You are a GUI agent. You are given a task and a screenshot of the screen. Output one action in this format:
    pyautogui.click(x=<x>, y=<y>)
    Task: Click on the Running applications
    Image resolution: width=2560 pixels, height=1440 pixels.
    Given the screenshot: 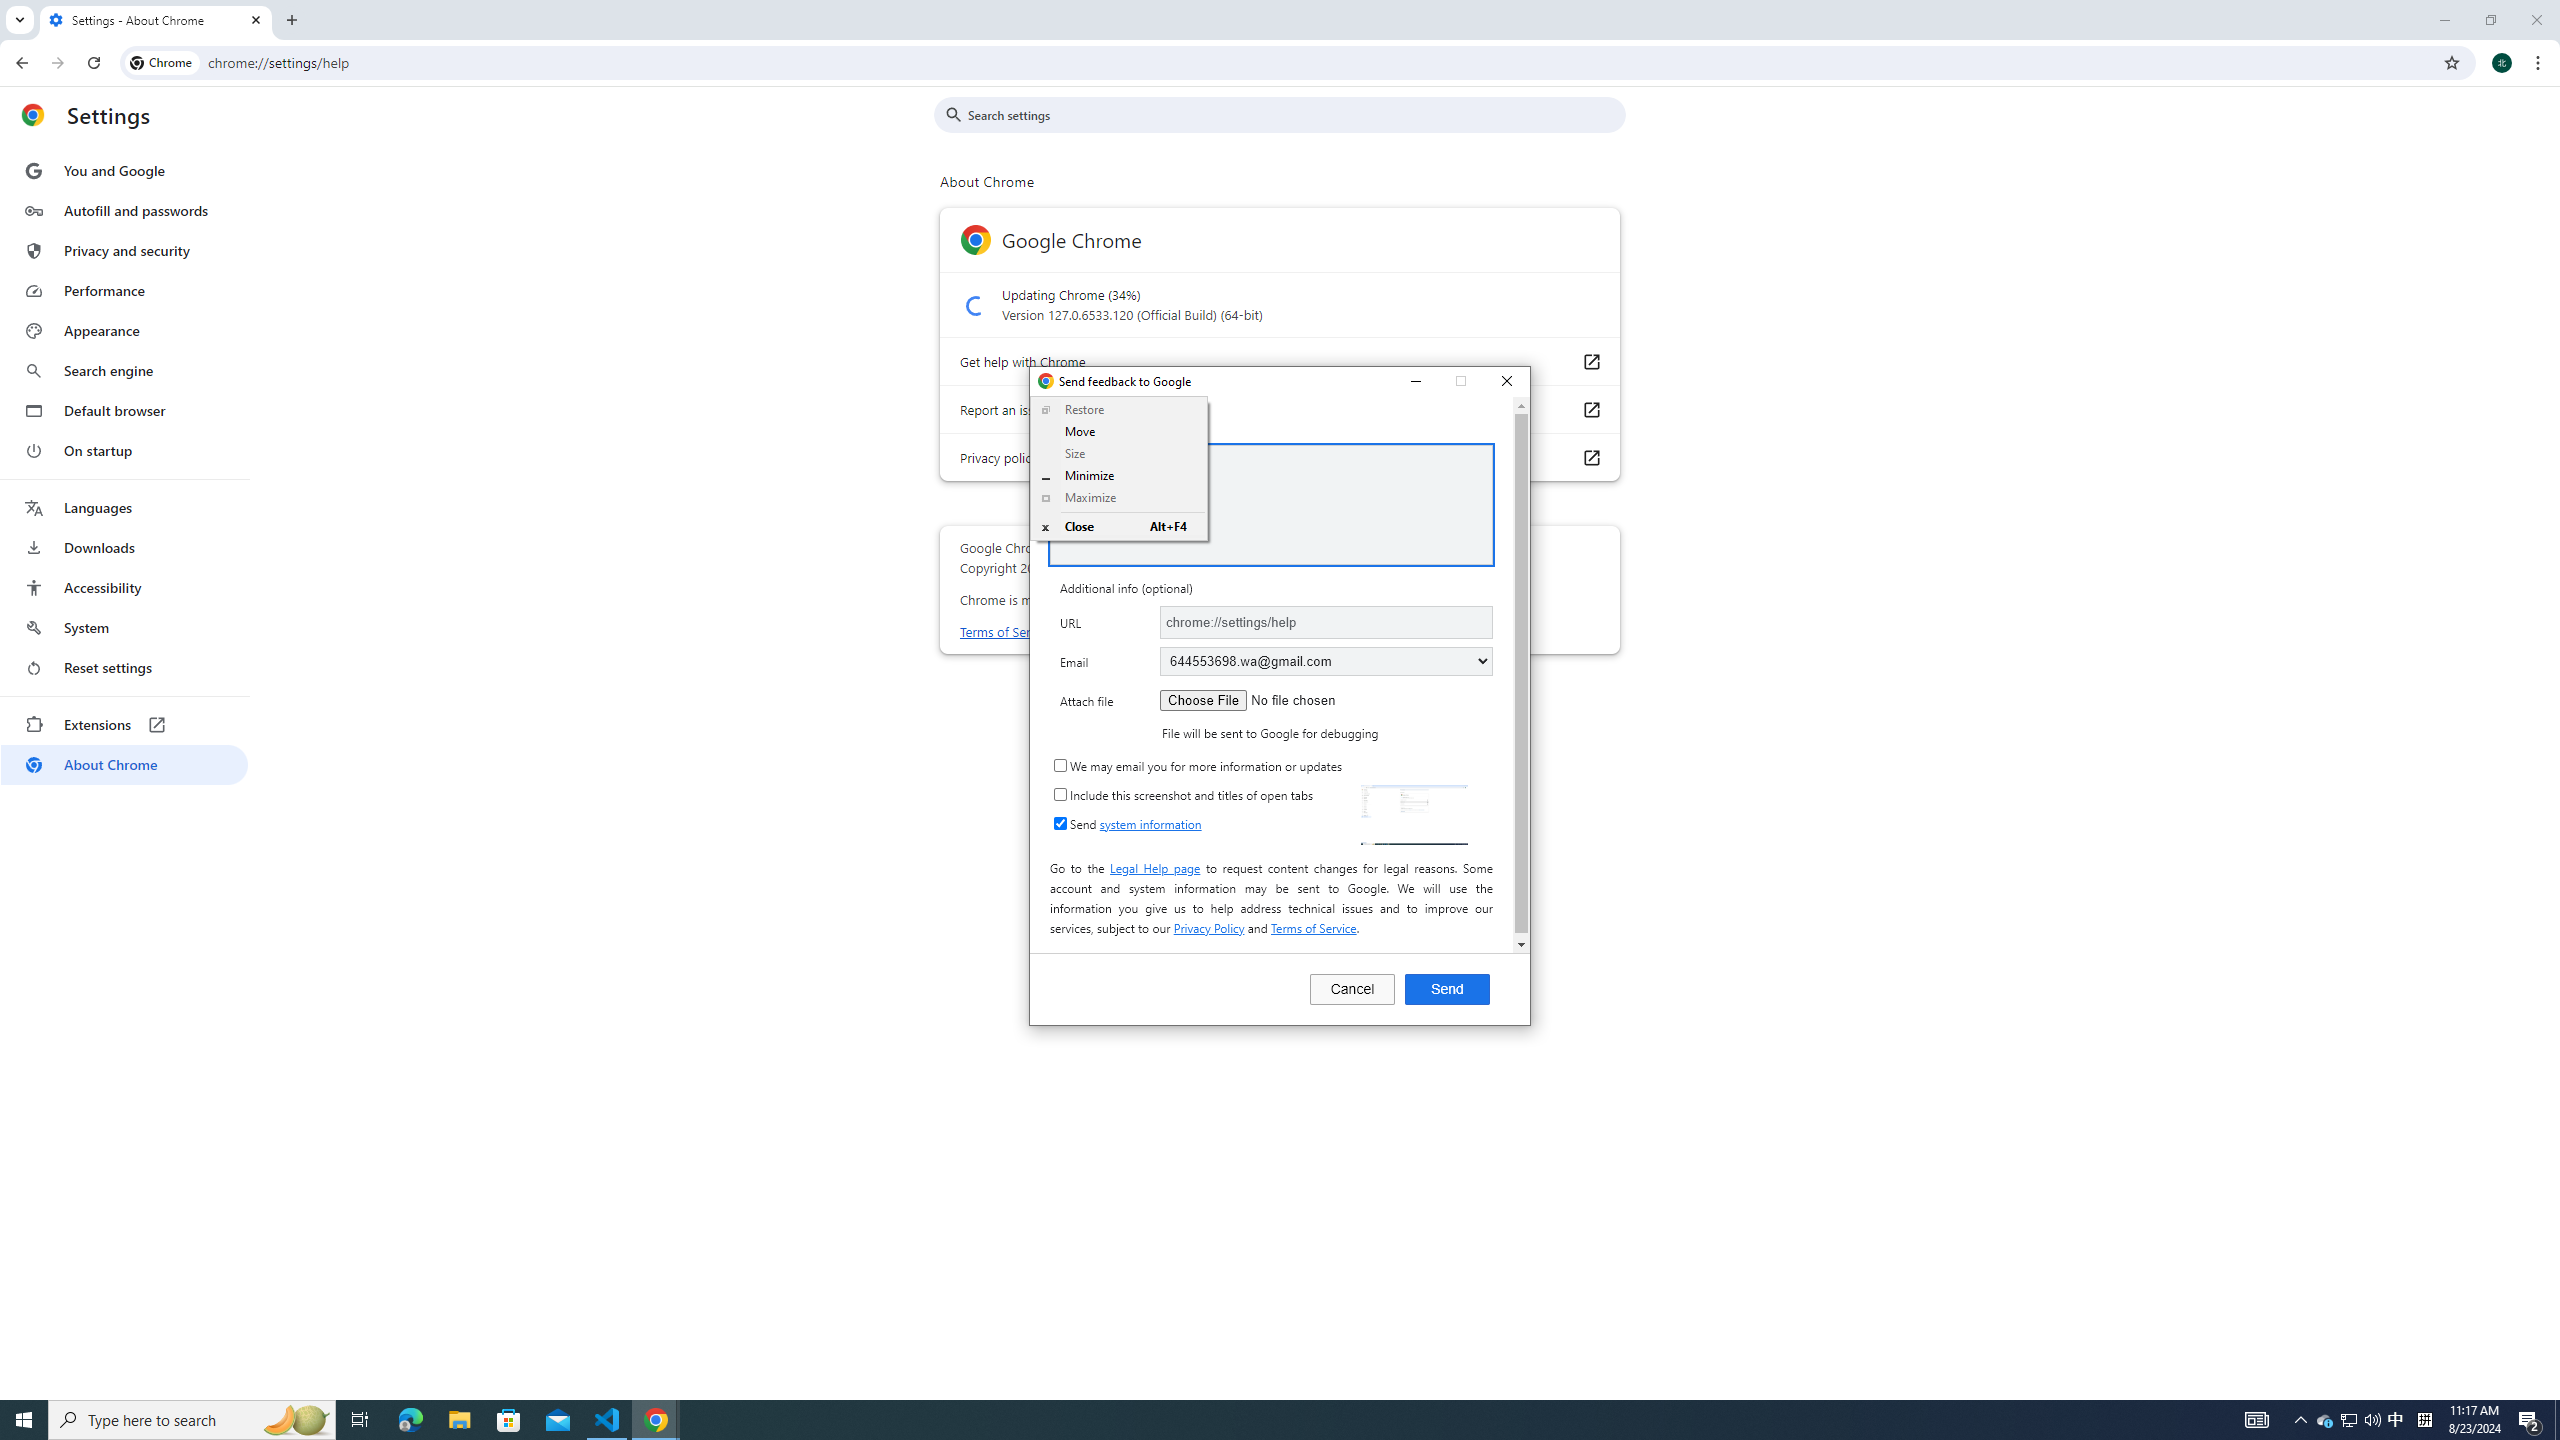 What is the action you would take?
    pyautogui.click(x=1232, y=1420)
    